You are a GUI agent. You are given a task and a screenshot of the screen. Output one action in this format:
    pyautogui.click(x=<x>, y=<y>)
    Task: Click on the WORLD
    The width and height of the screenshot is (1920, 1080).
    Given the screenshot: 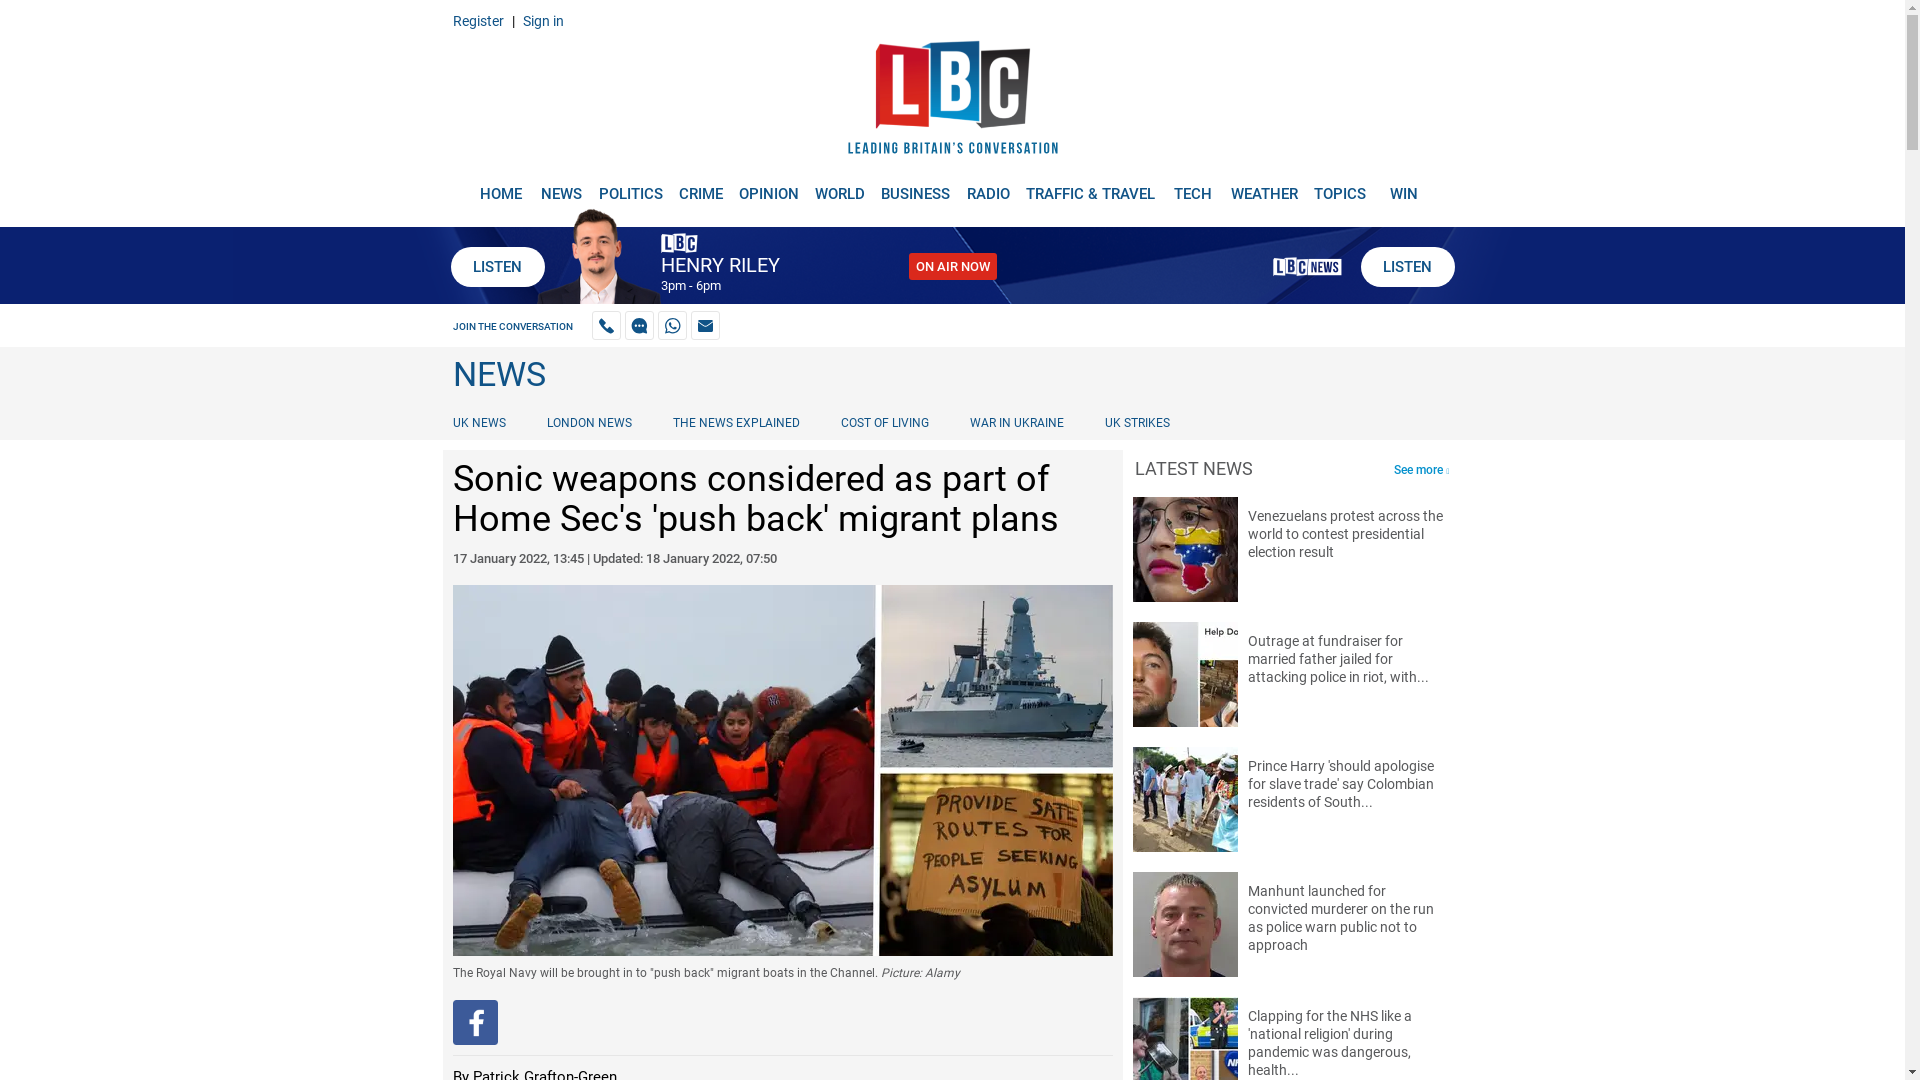 What is the action you would take?
    pyautogui.click(x=840, y=186)
    